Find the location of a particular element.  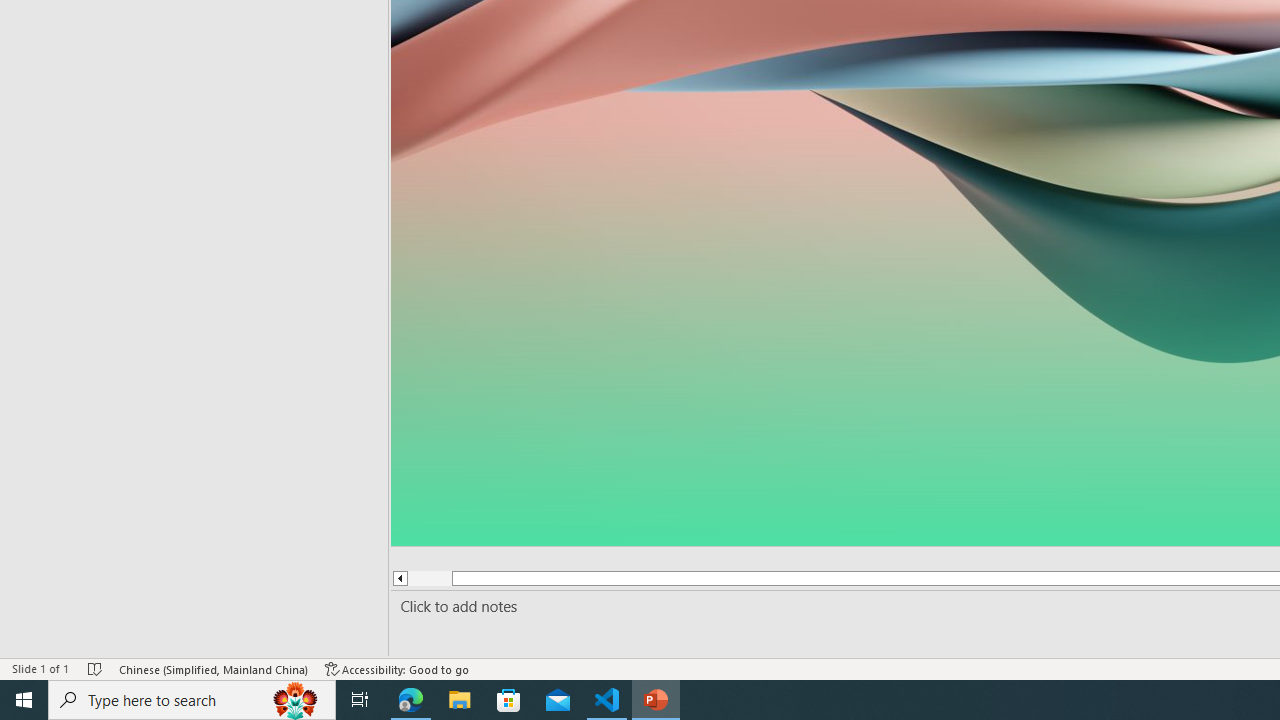

Accessibility Checker Accessibility: Good to go is located at coordinates (397, 668).